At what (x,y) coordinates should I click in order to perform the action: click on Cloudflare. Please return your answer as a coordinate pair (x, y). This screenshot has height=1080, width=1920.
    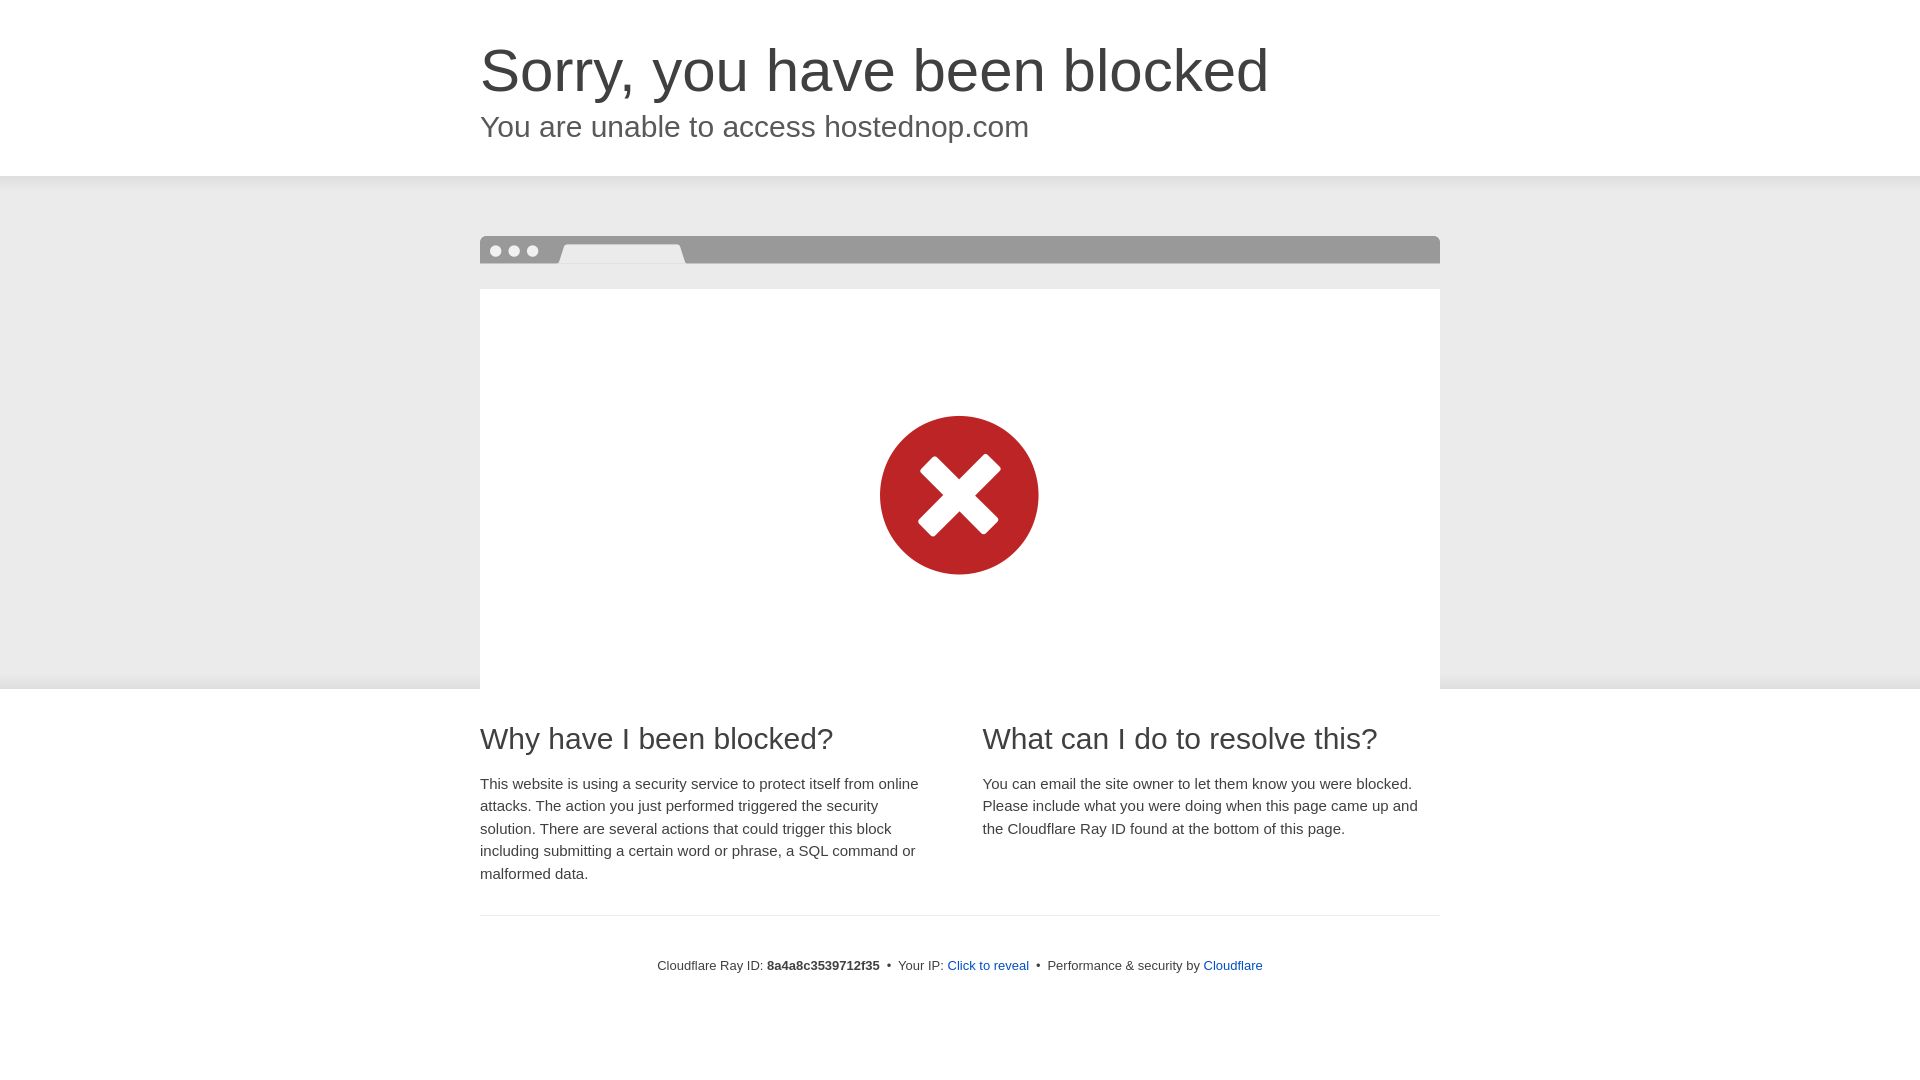
    Looking at the image, I should click on (1233, 965).